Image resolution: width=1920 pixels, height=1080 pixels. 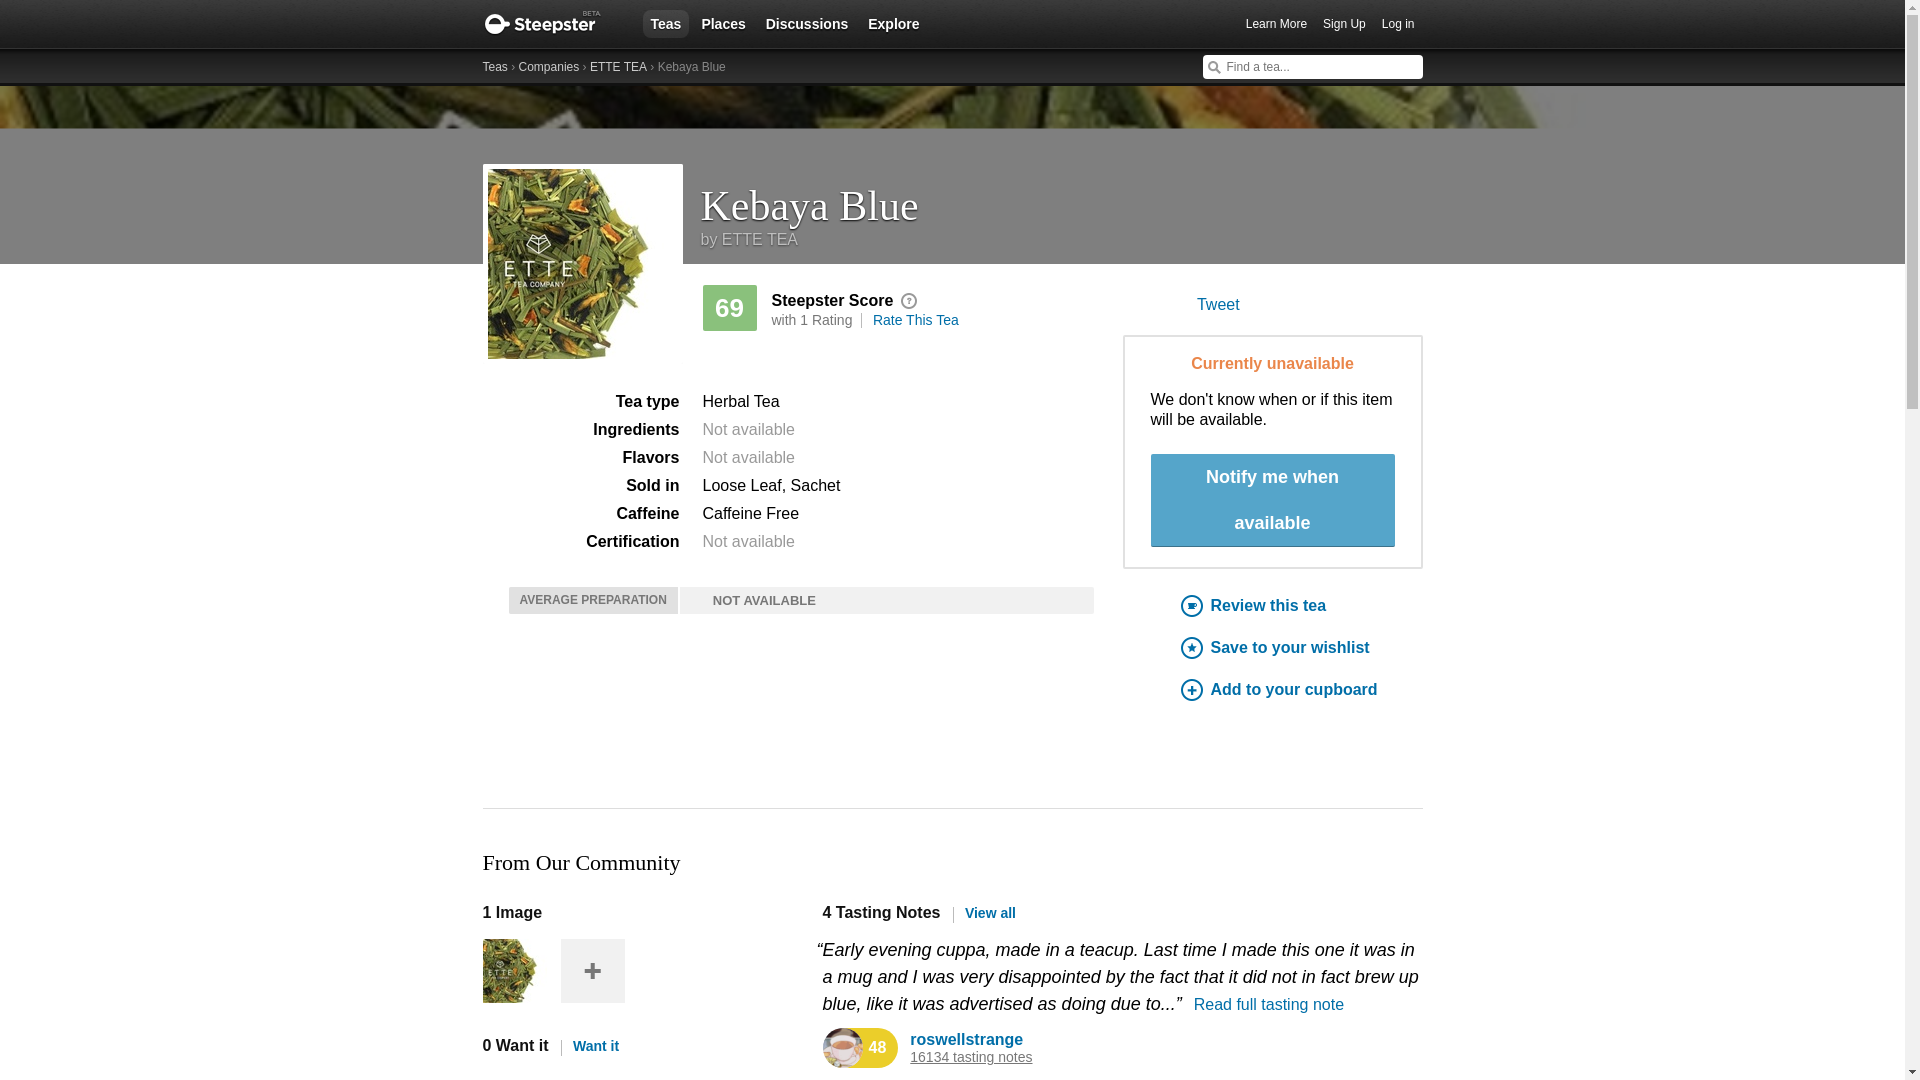 I want to click on Companies, so click(x=548, y=67).